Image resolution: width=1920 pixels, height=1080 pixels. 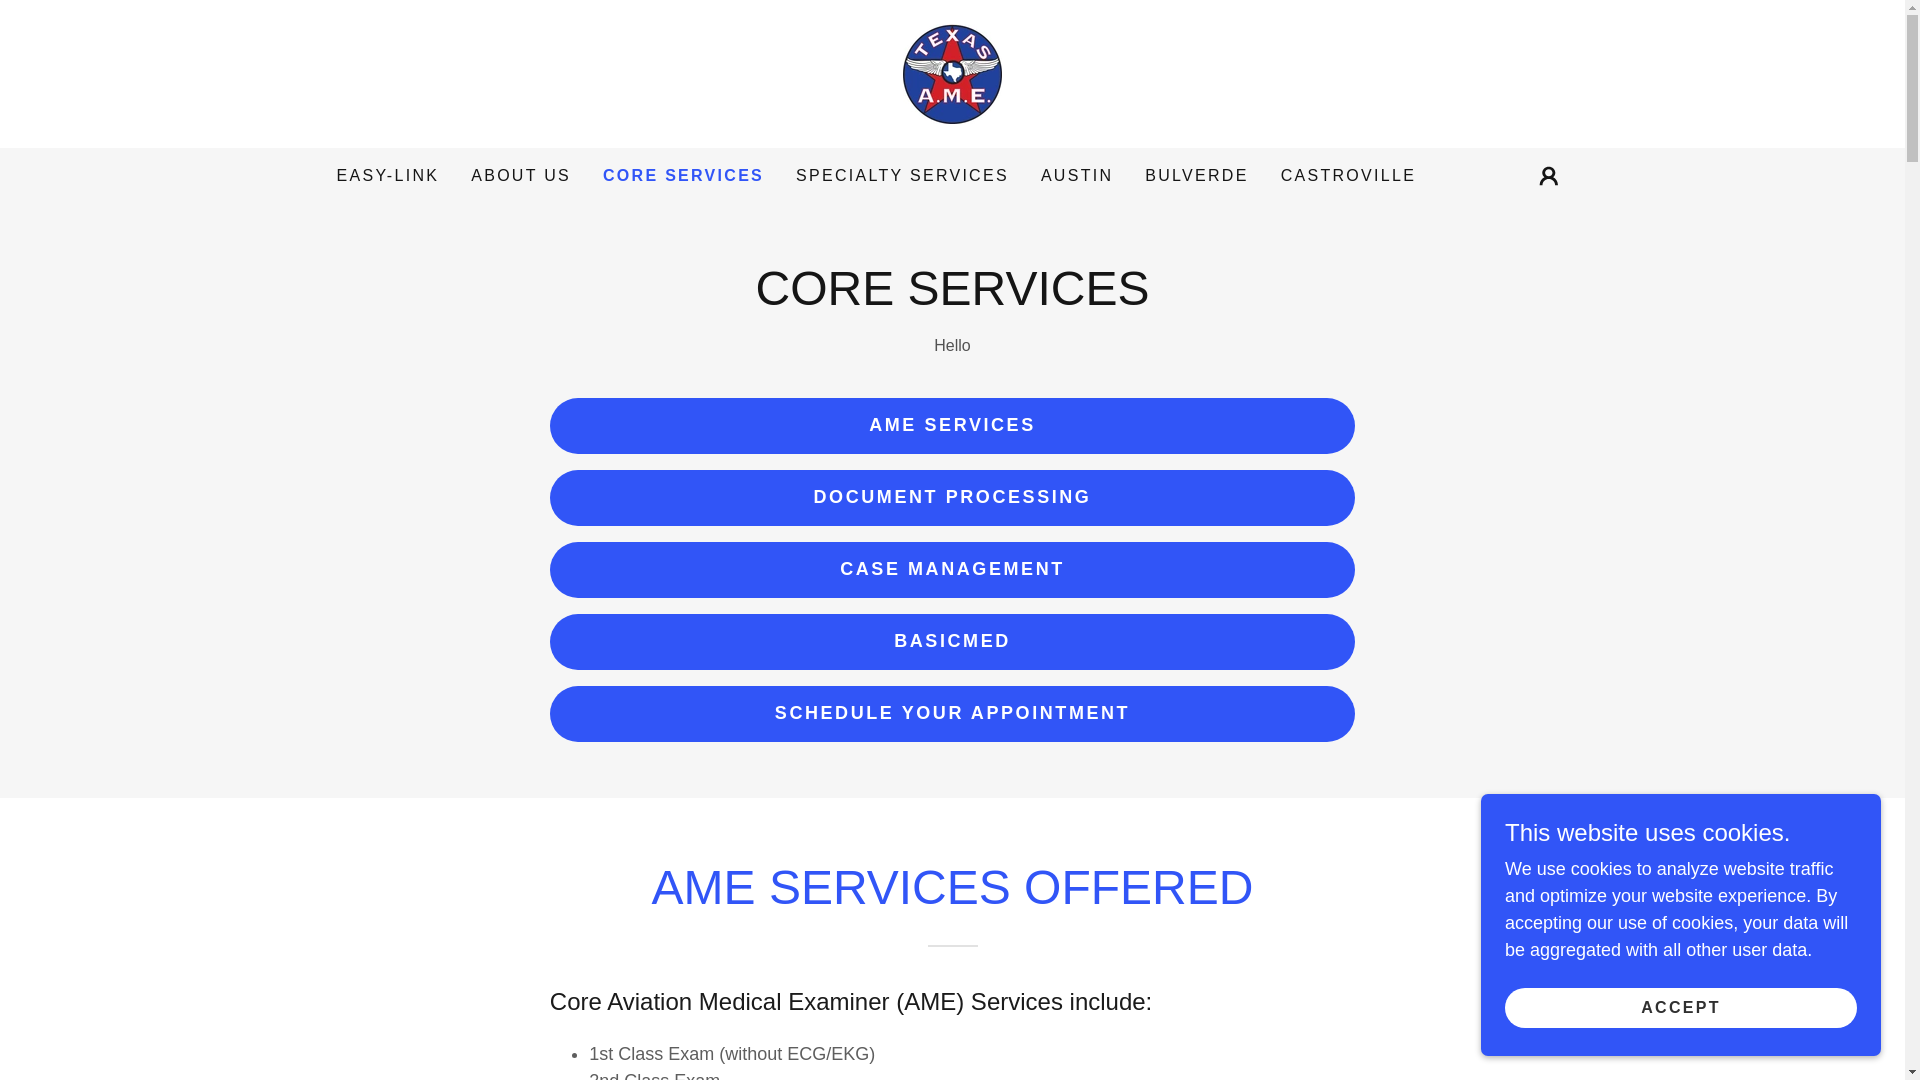 I want to click on EASY-LINK, so click(x=388, y=176).